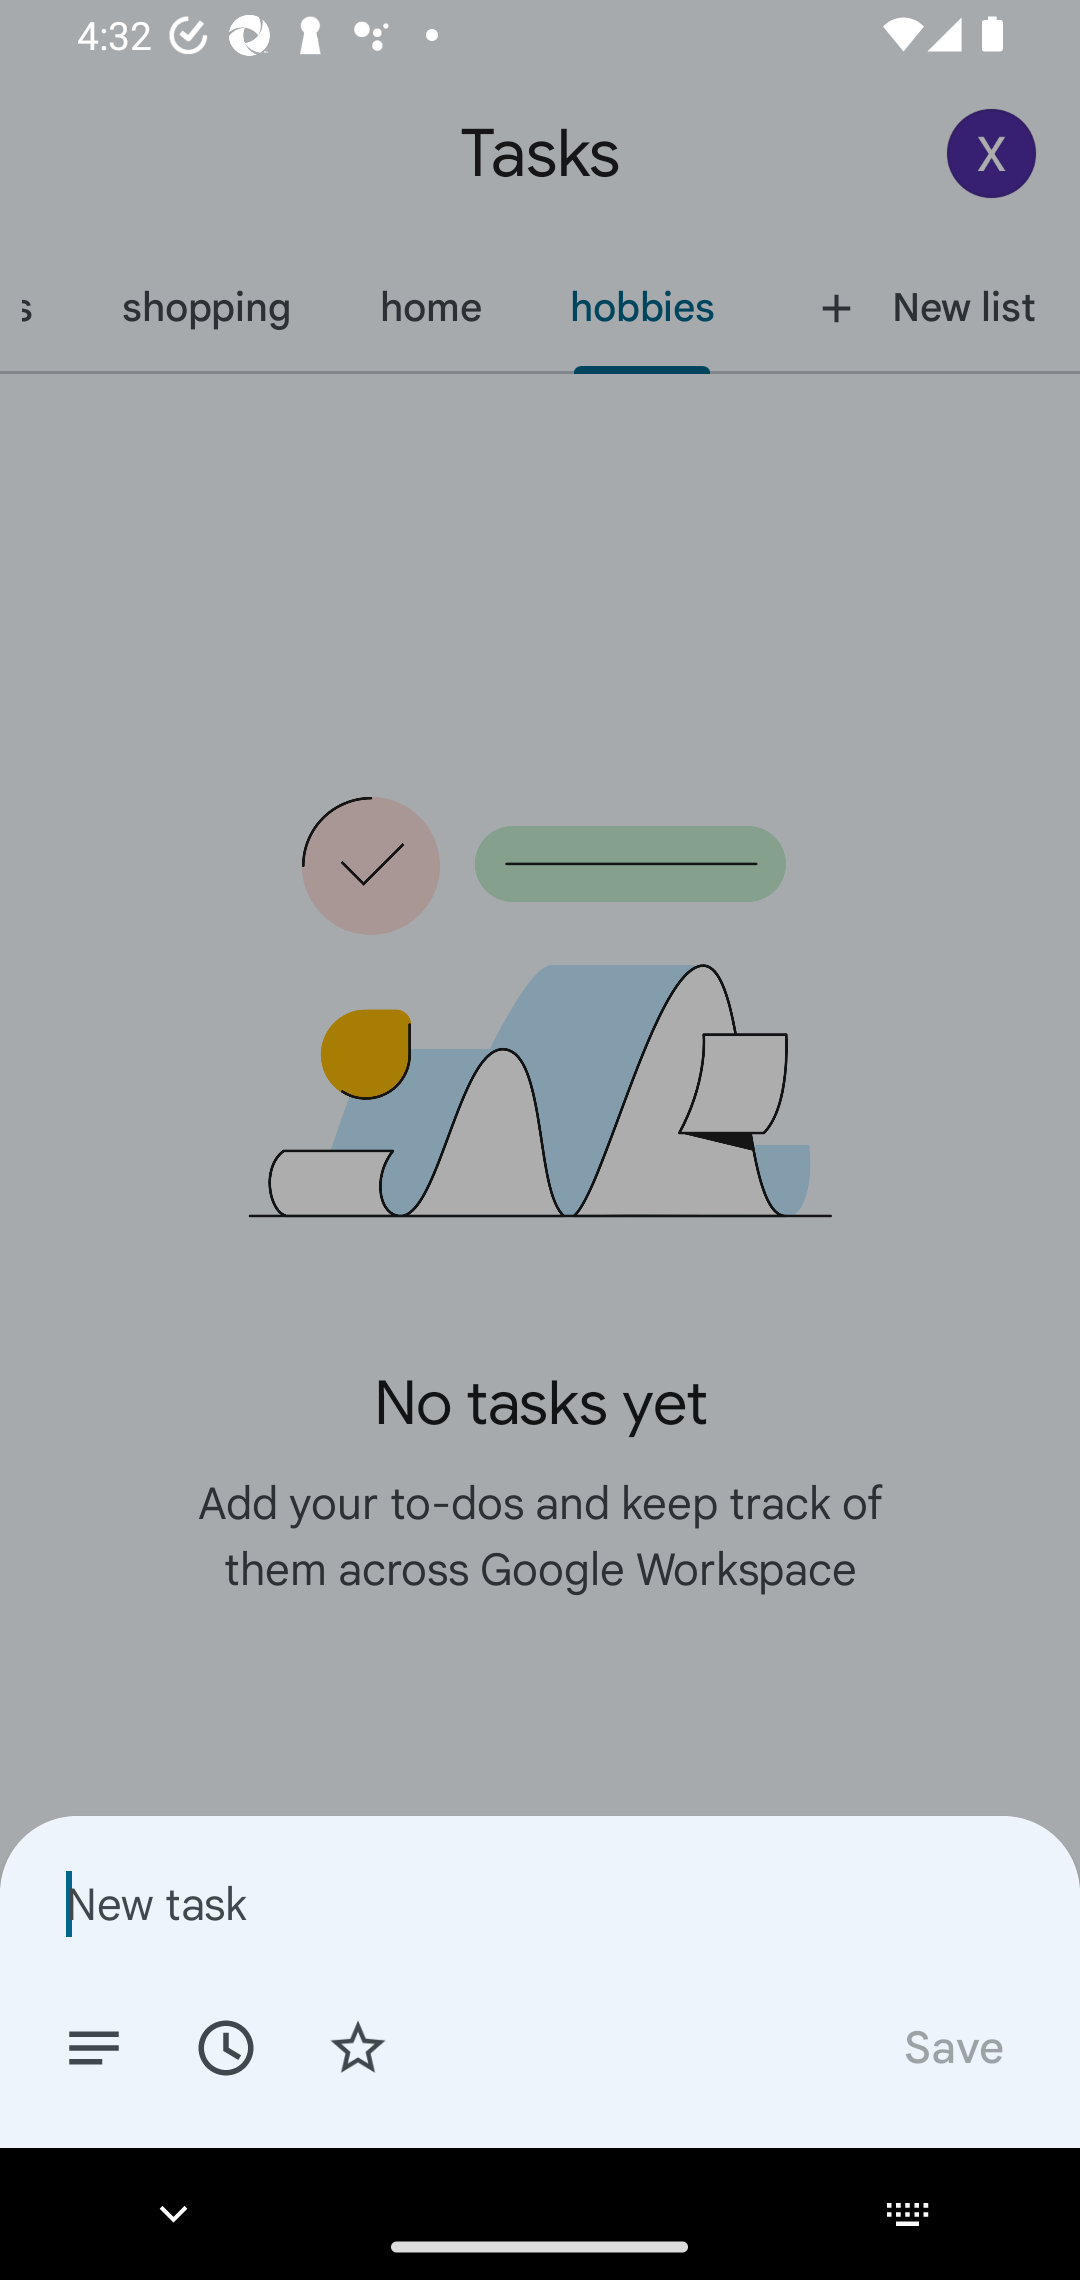 This screenshot has width=1080, height=2280. What do you see at coordinates (952, 2046) in the screenshot?
I see `Save` at bounding box center [952, 2046].